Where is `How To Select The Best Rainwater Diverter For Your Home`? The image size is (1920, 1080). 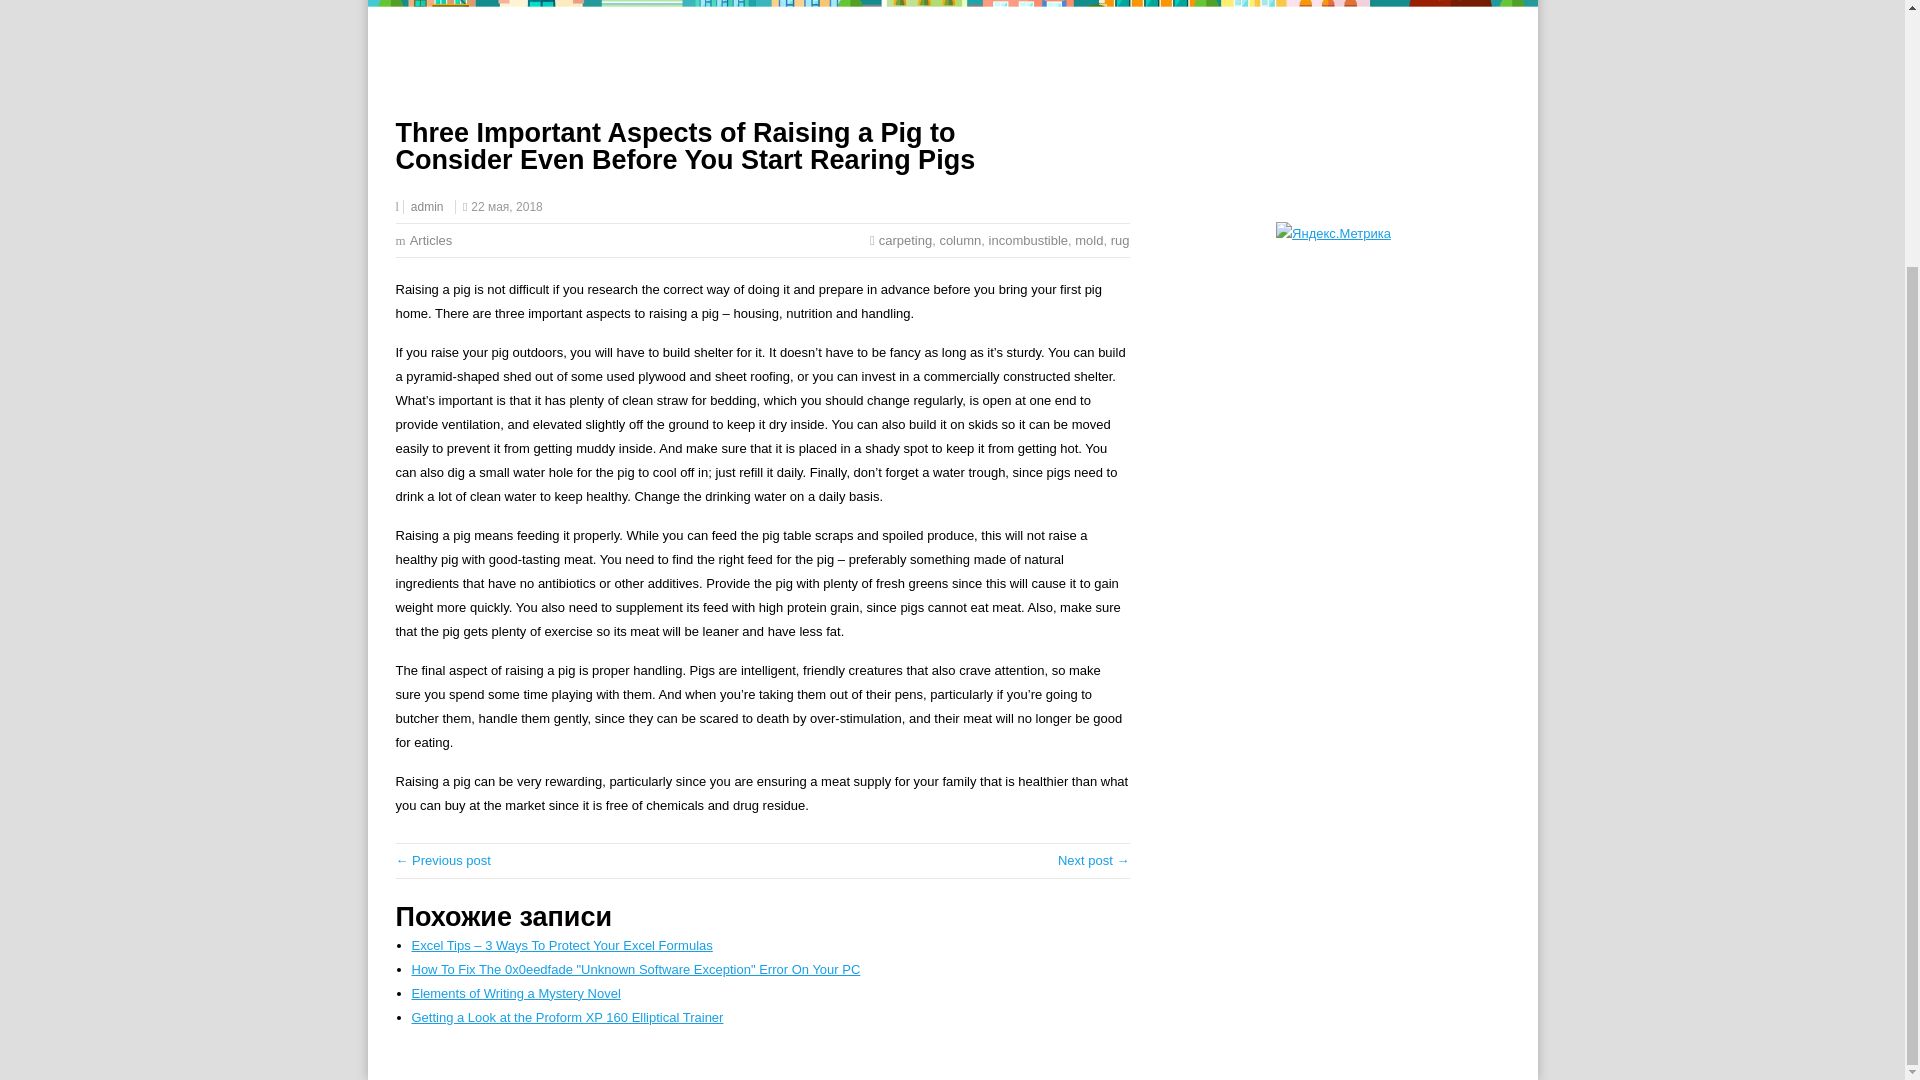 How To Select The Best Rainwater Diverter For Your Home is located at coordinates (443, 860).